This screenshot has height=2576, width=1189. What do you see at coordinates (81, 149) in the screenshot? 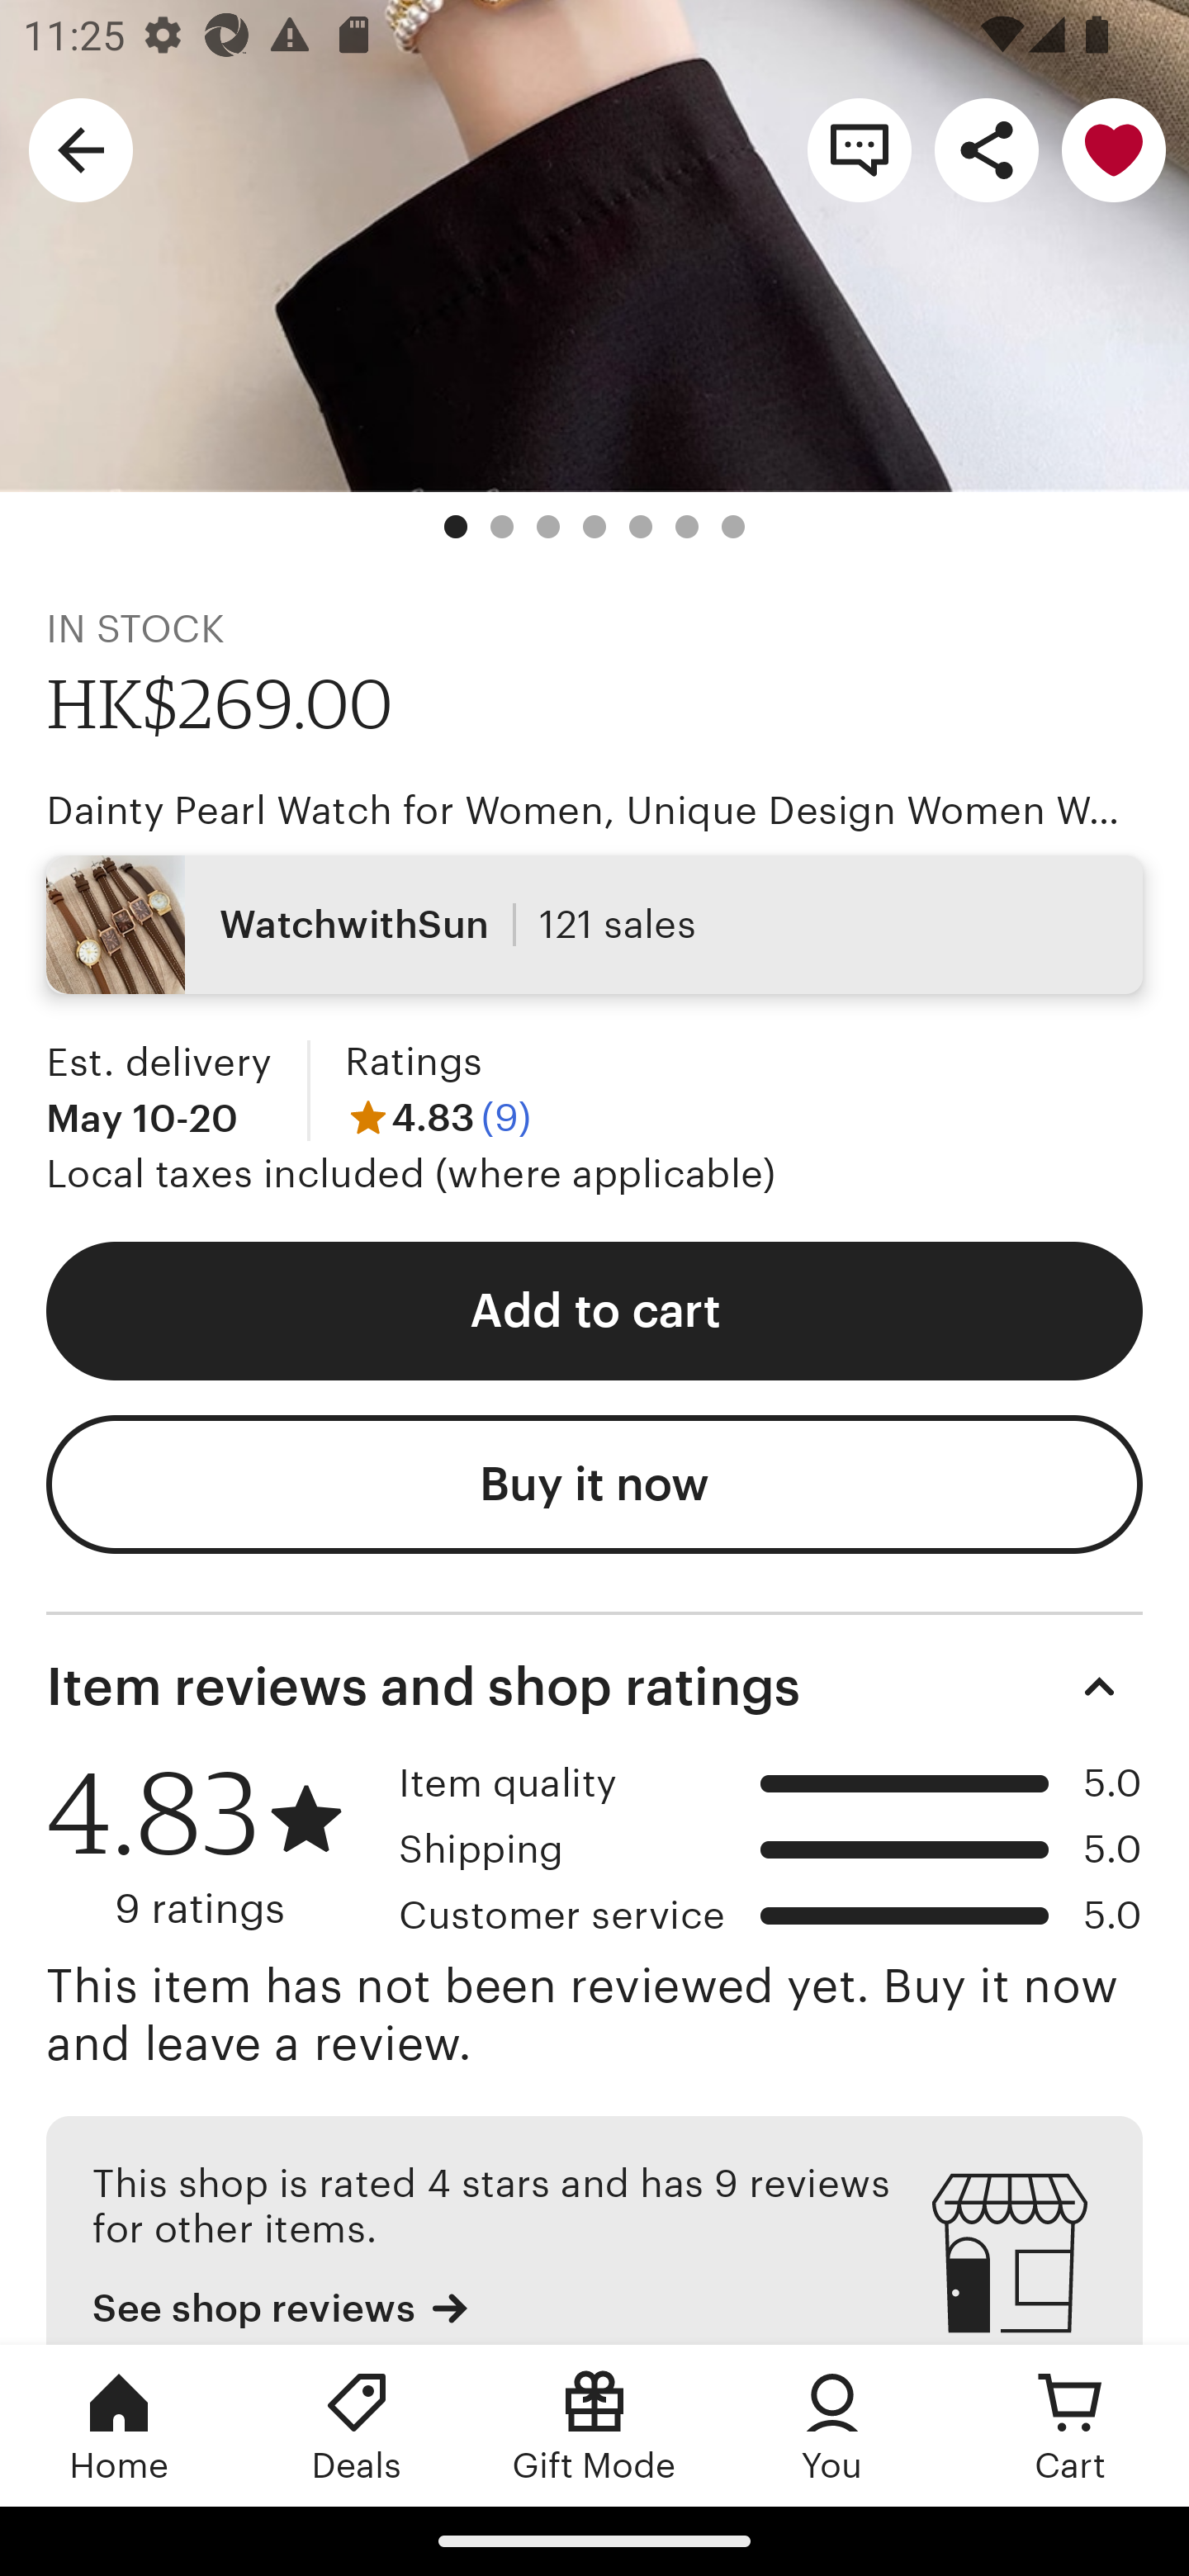
I see `Navigate up` at bounding box center [81, 149].